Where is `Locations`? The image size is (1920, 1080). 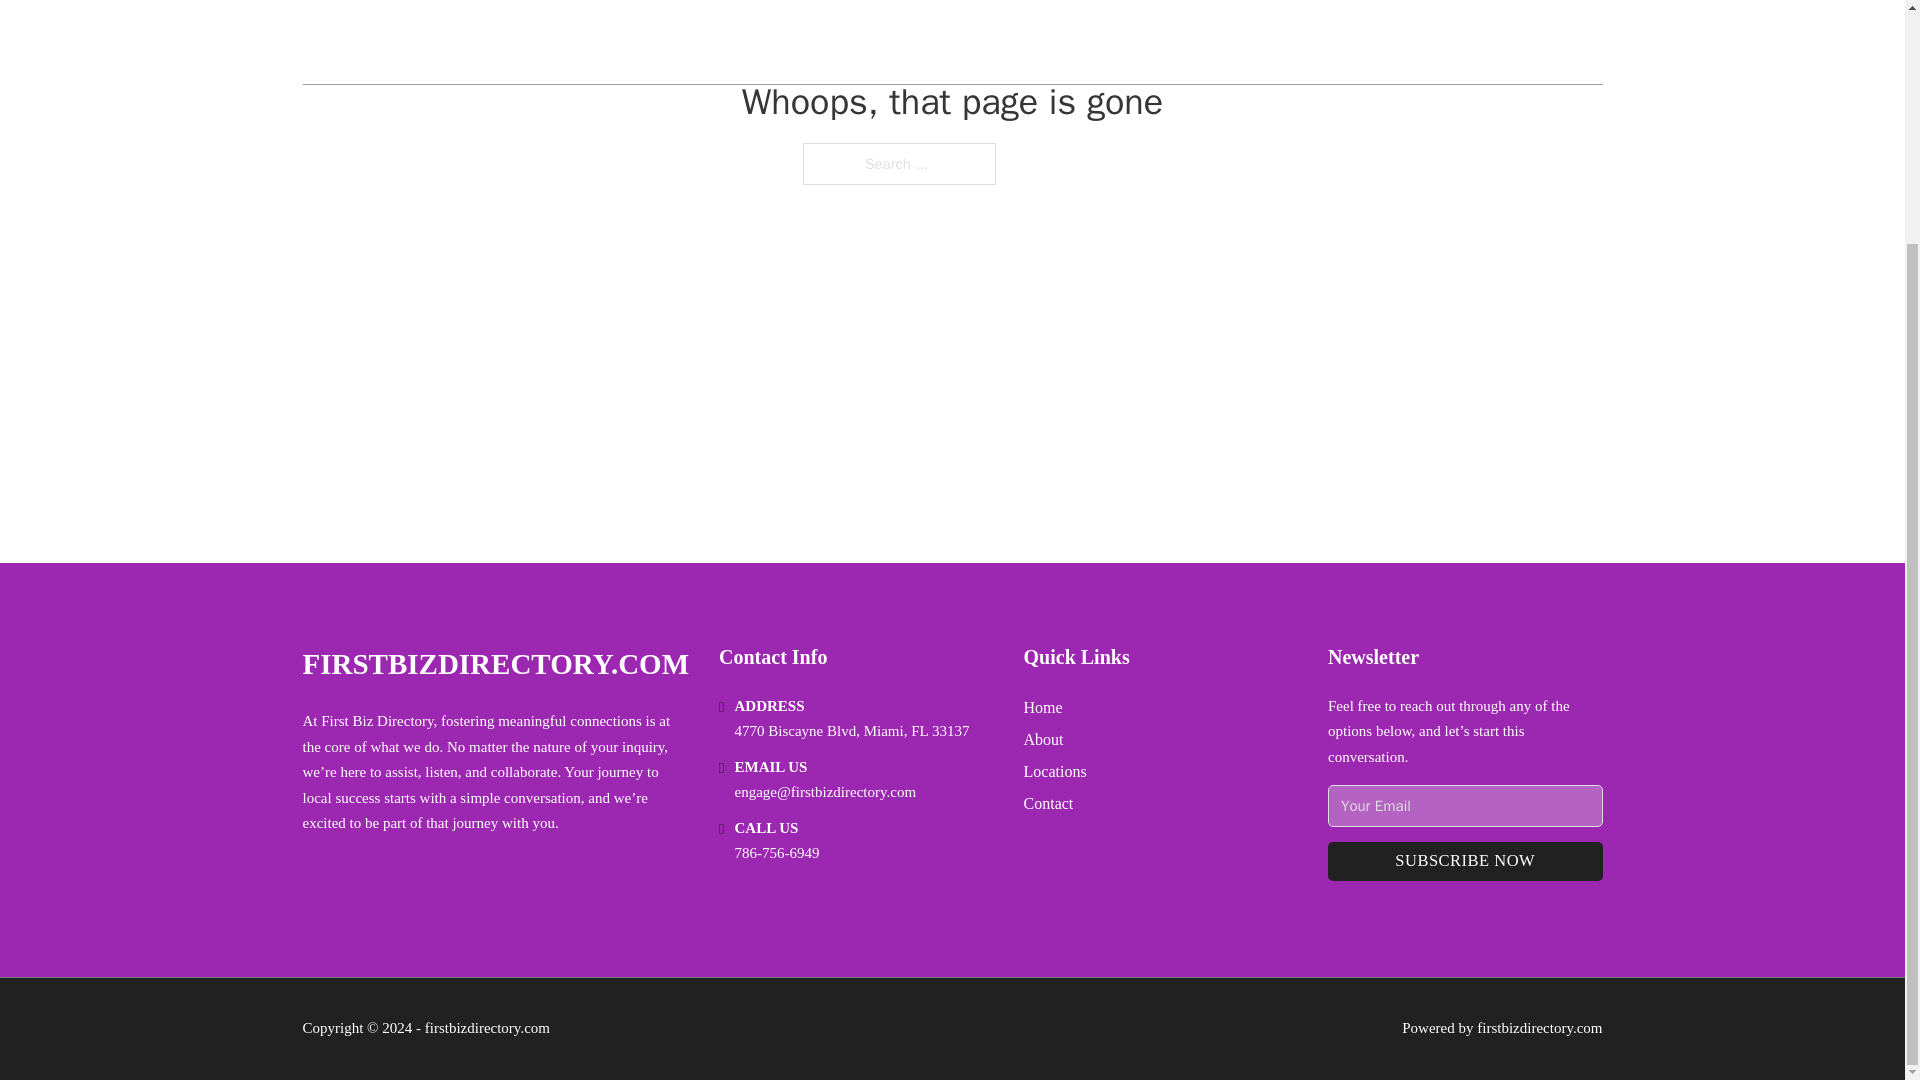
Locations is located at coordinates (1054, 772).